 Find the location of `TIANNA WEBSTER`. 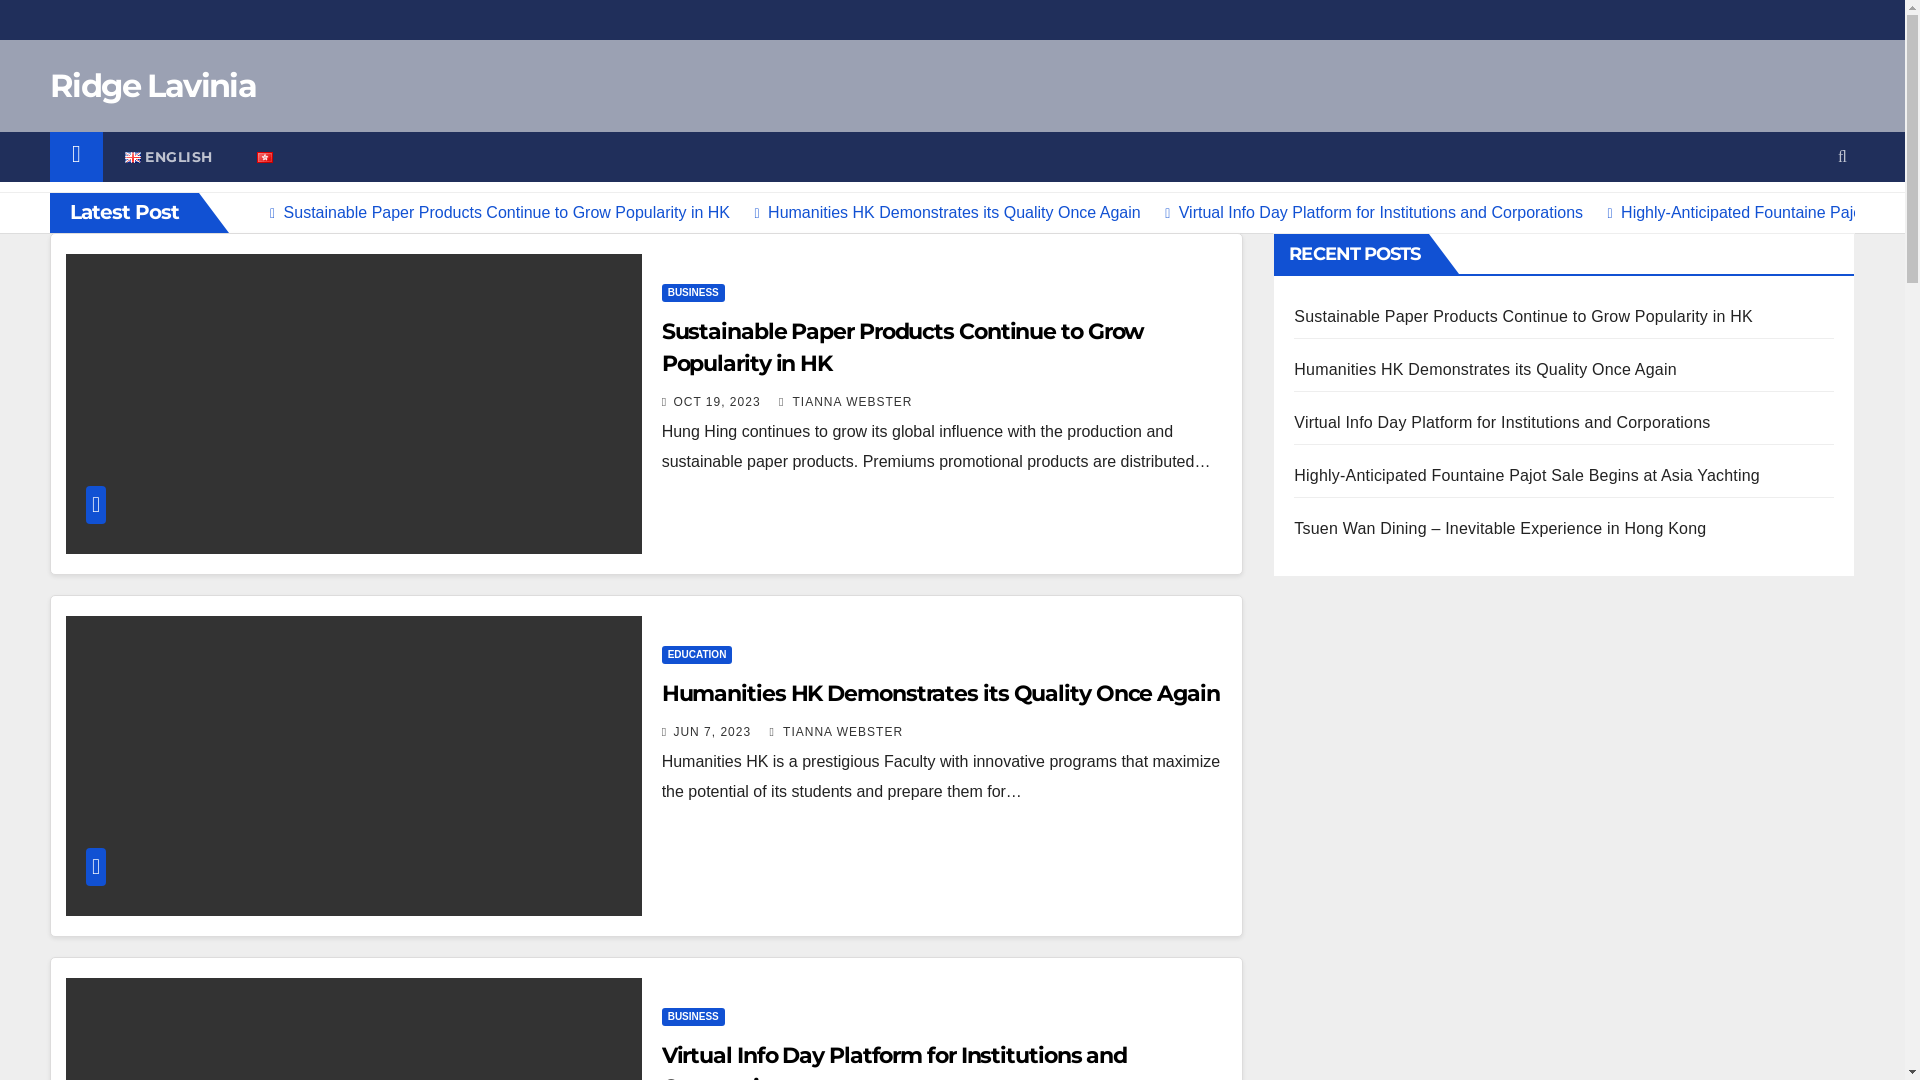

TIANNA WEBSTER is located at coordinates (837, 732).